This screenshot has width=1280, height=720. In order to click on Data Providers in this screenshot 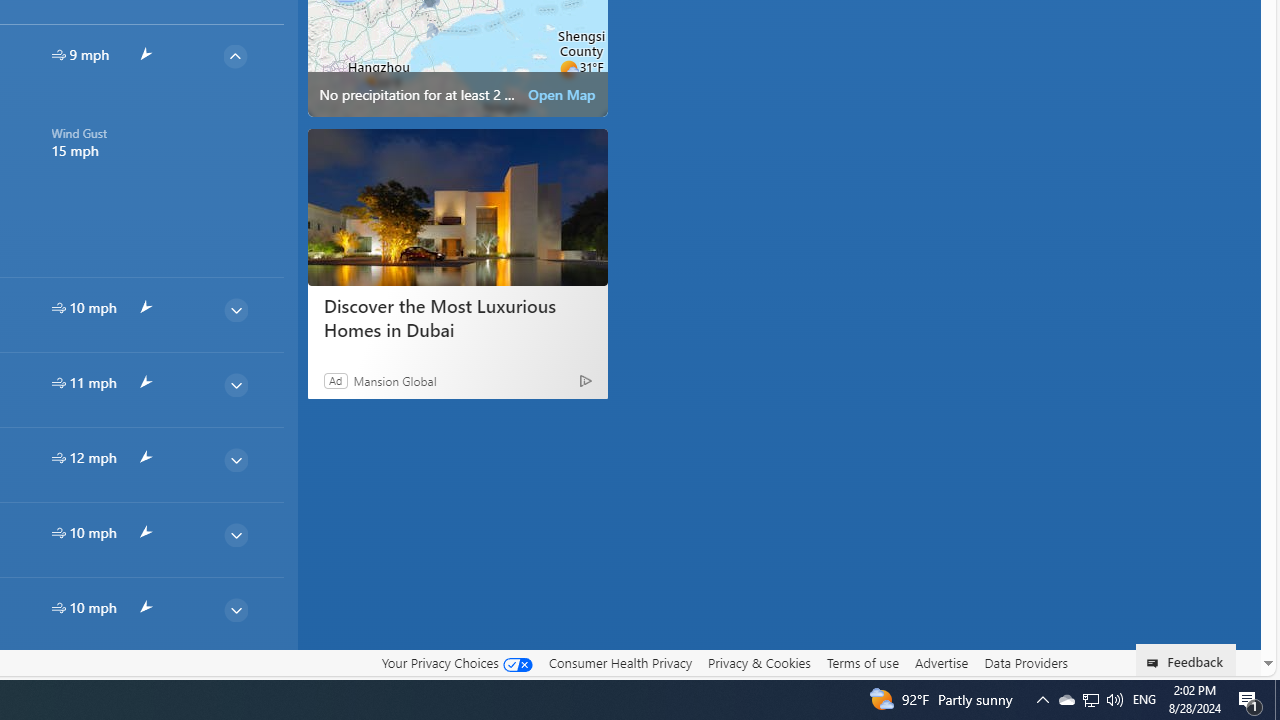, I will do `click(1026, 662)`.